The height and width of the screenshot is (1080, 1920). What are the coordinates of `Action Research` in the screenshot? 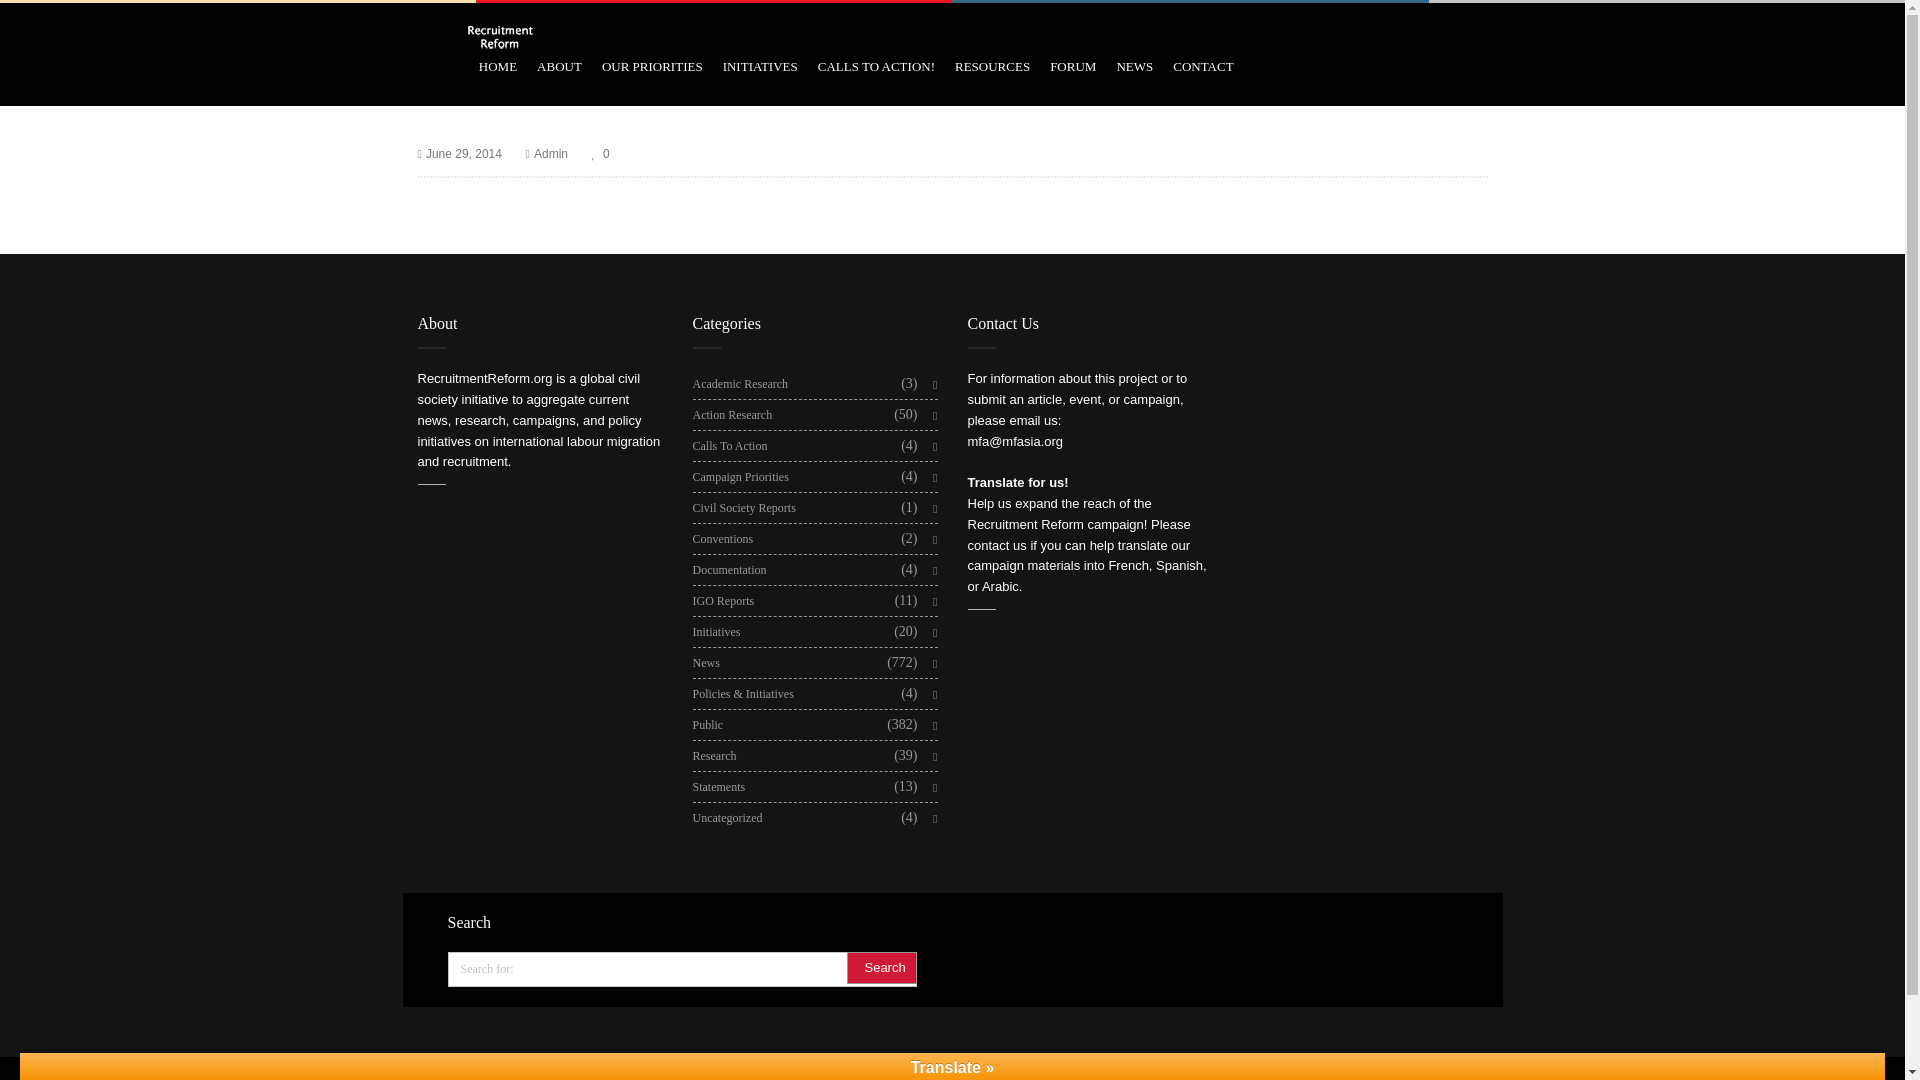 It's located at (731, 414).